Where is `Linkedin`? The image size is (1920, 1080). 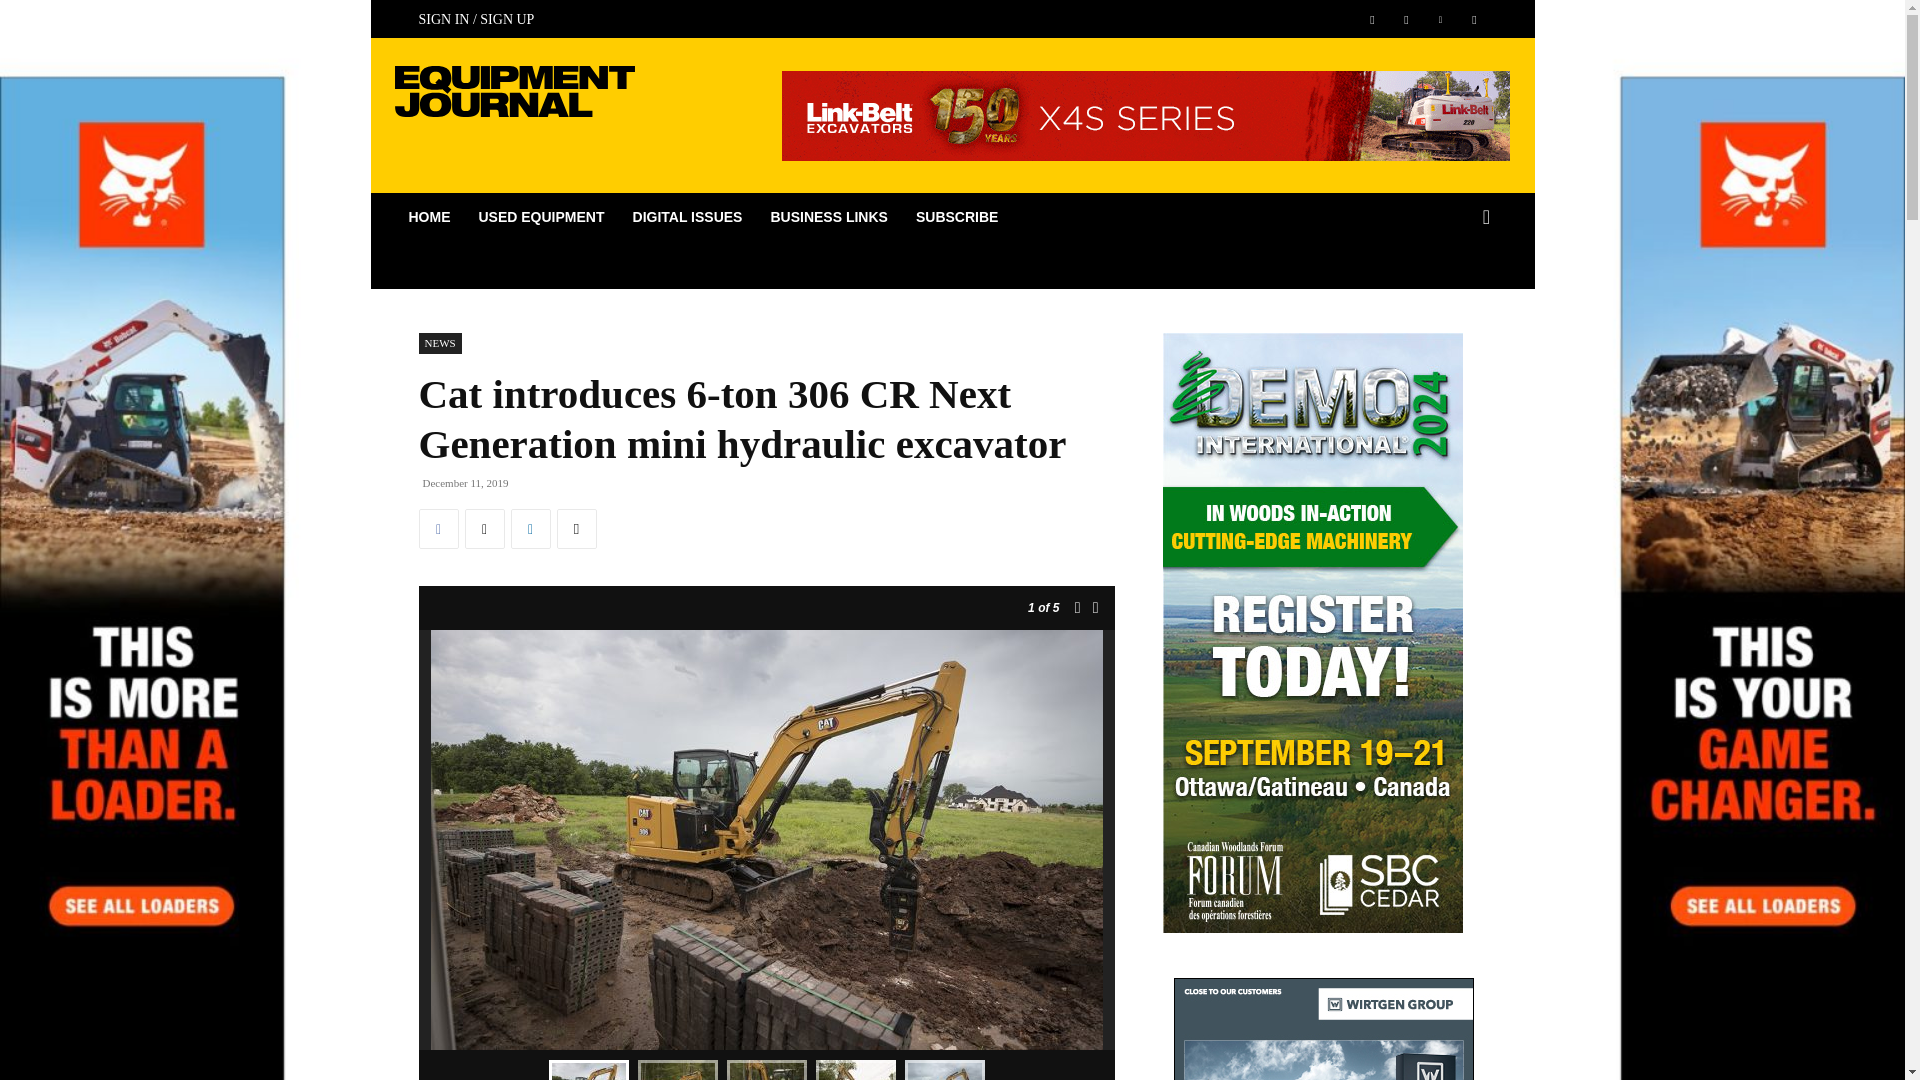 Linkedin is located at coordinates (1440, 18).